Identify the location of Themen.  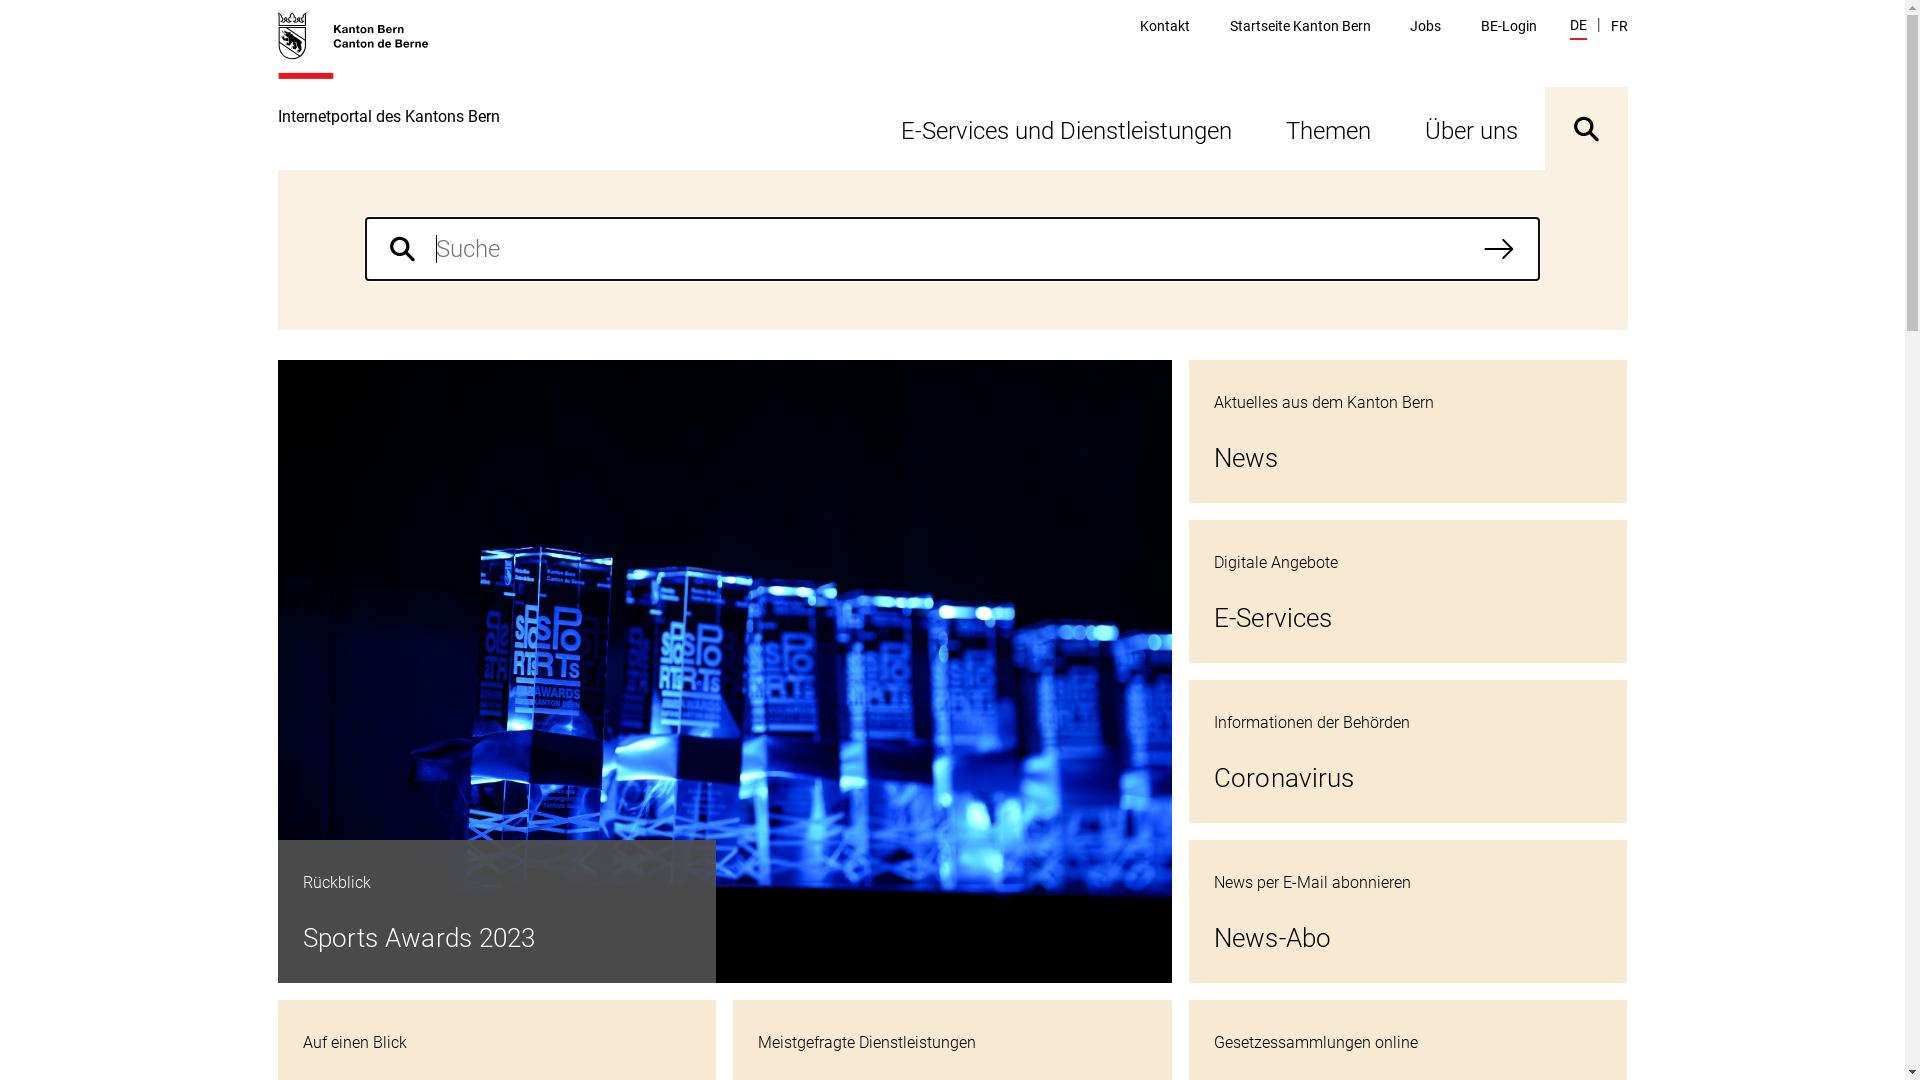
(1328, 128).